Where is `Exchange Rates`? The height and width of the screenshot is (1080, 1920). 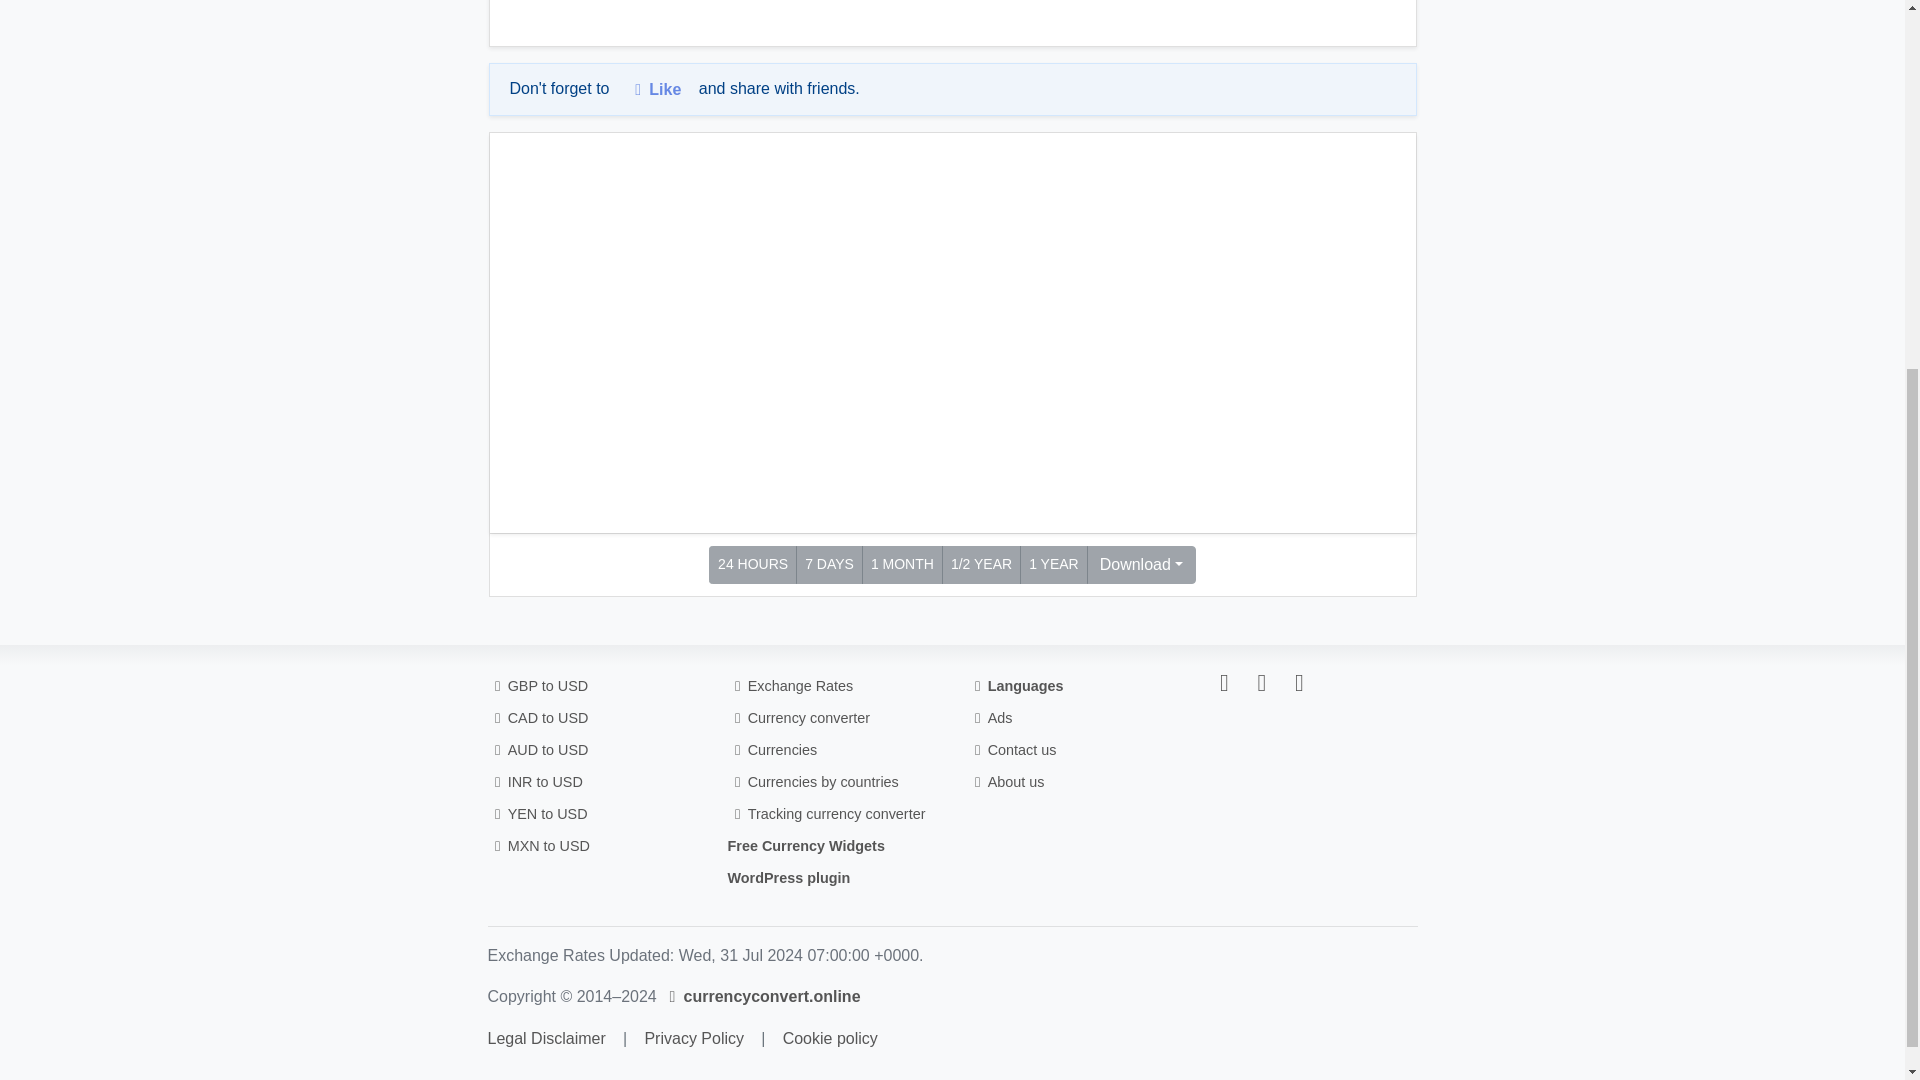
Exchange Rates is located at coordinates (790, 686).